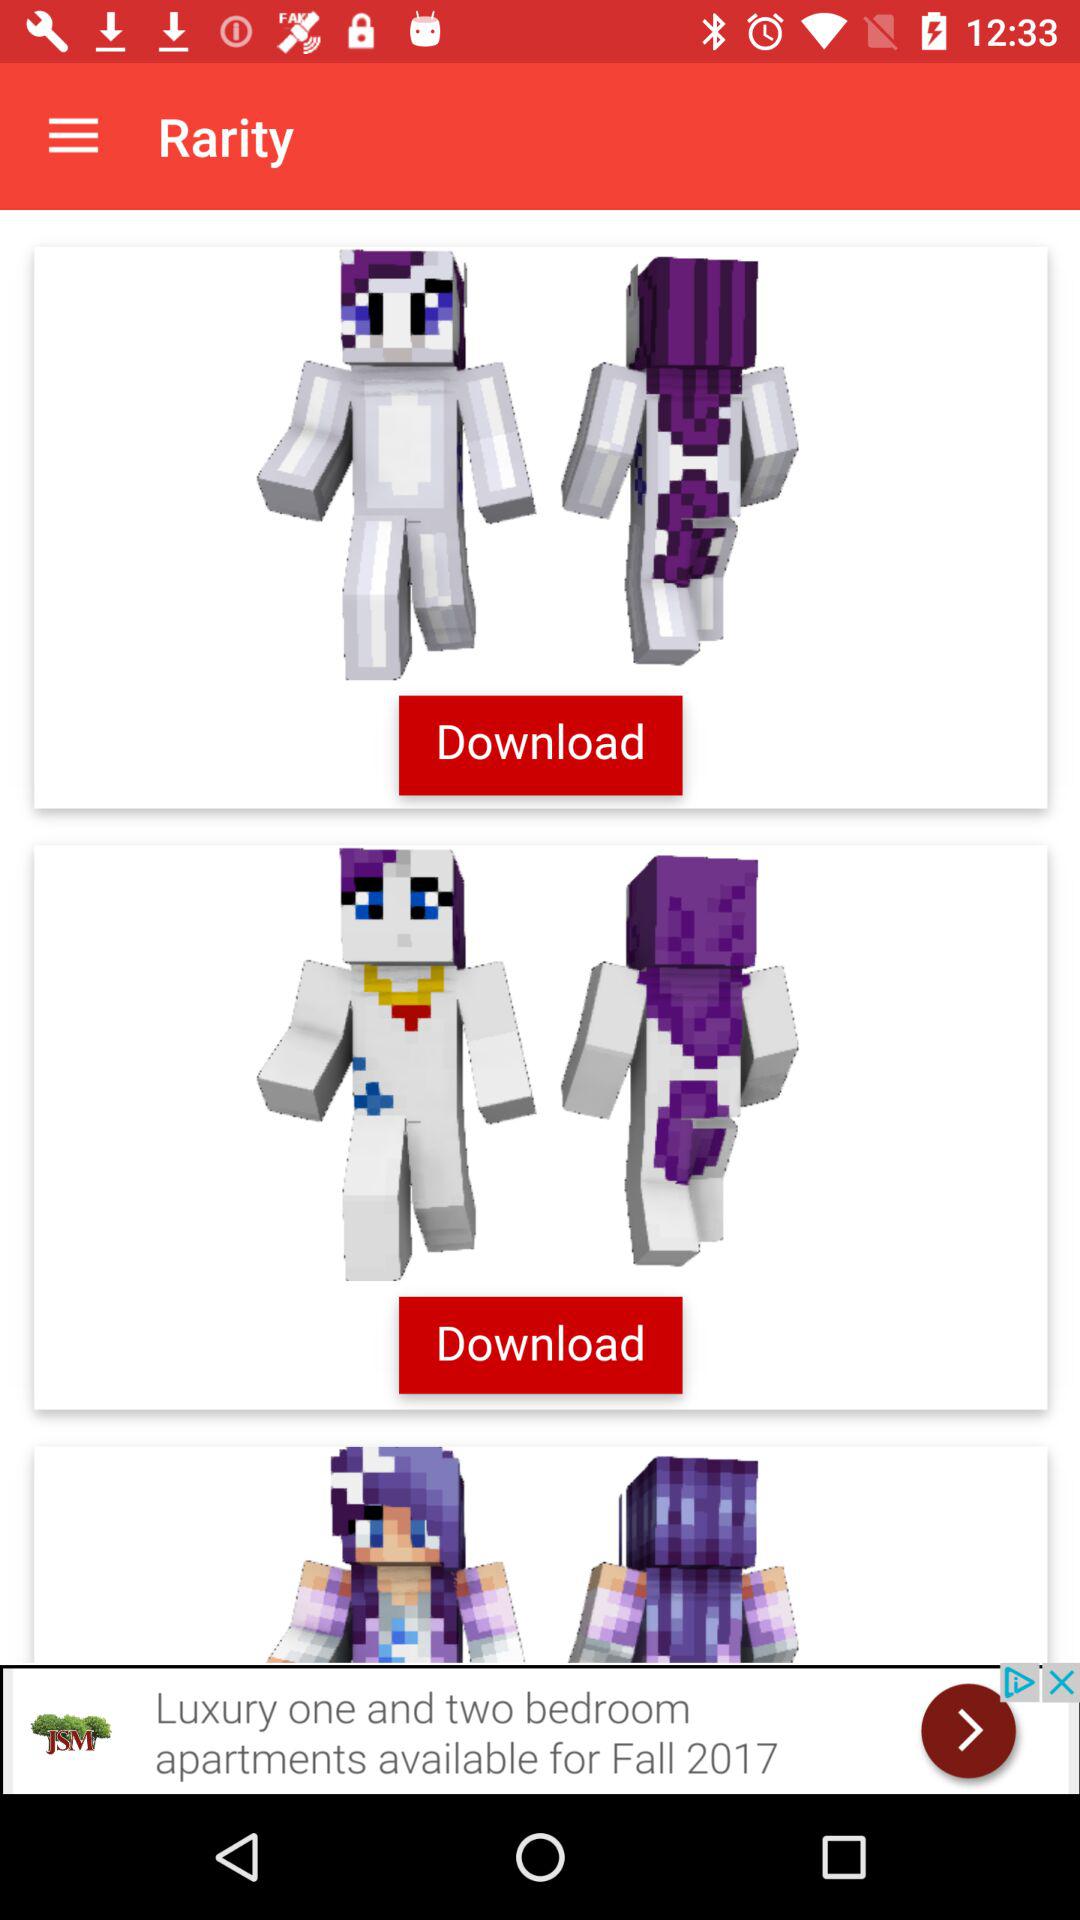 Image resolution: width=1080 pixels, height=1920 pixels. What do you see at coordinates (540, 1728) in the screenshot?
I see `advertisement` at bounding box center [540, 1728].